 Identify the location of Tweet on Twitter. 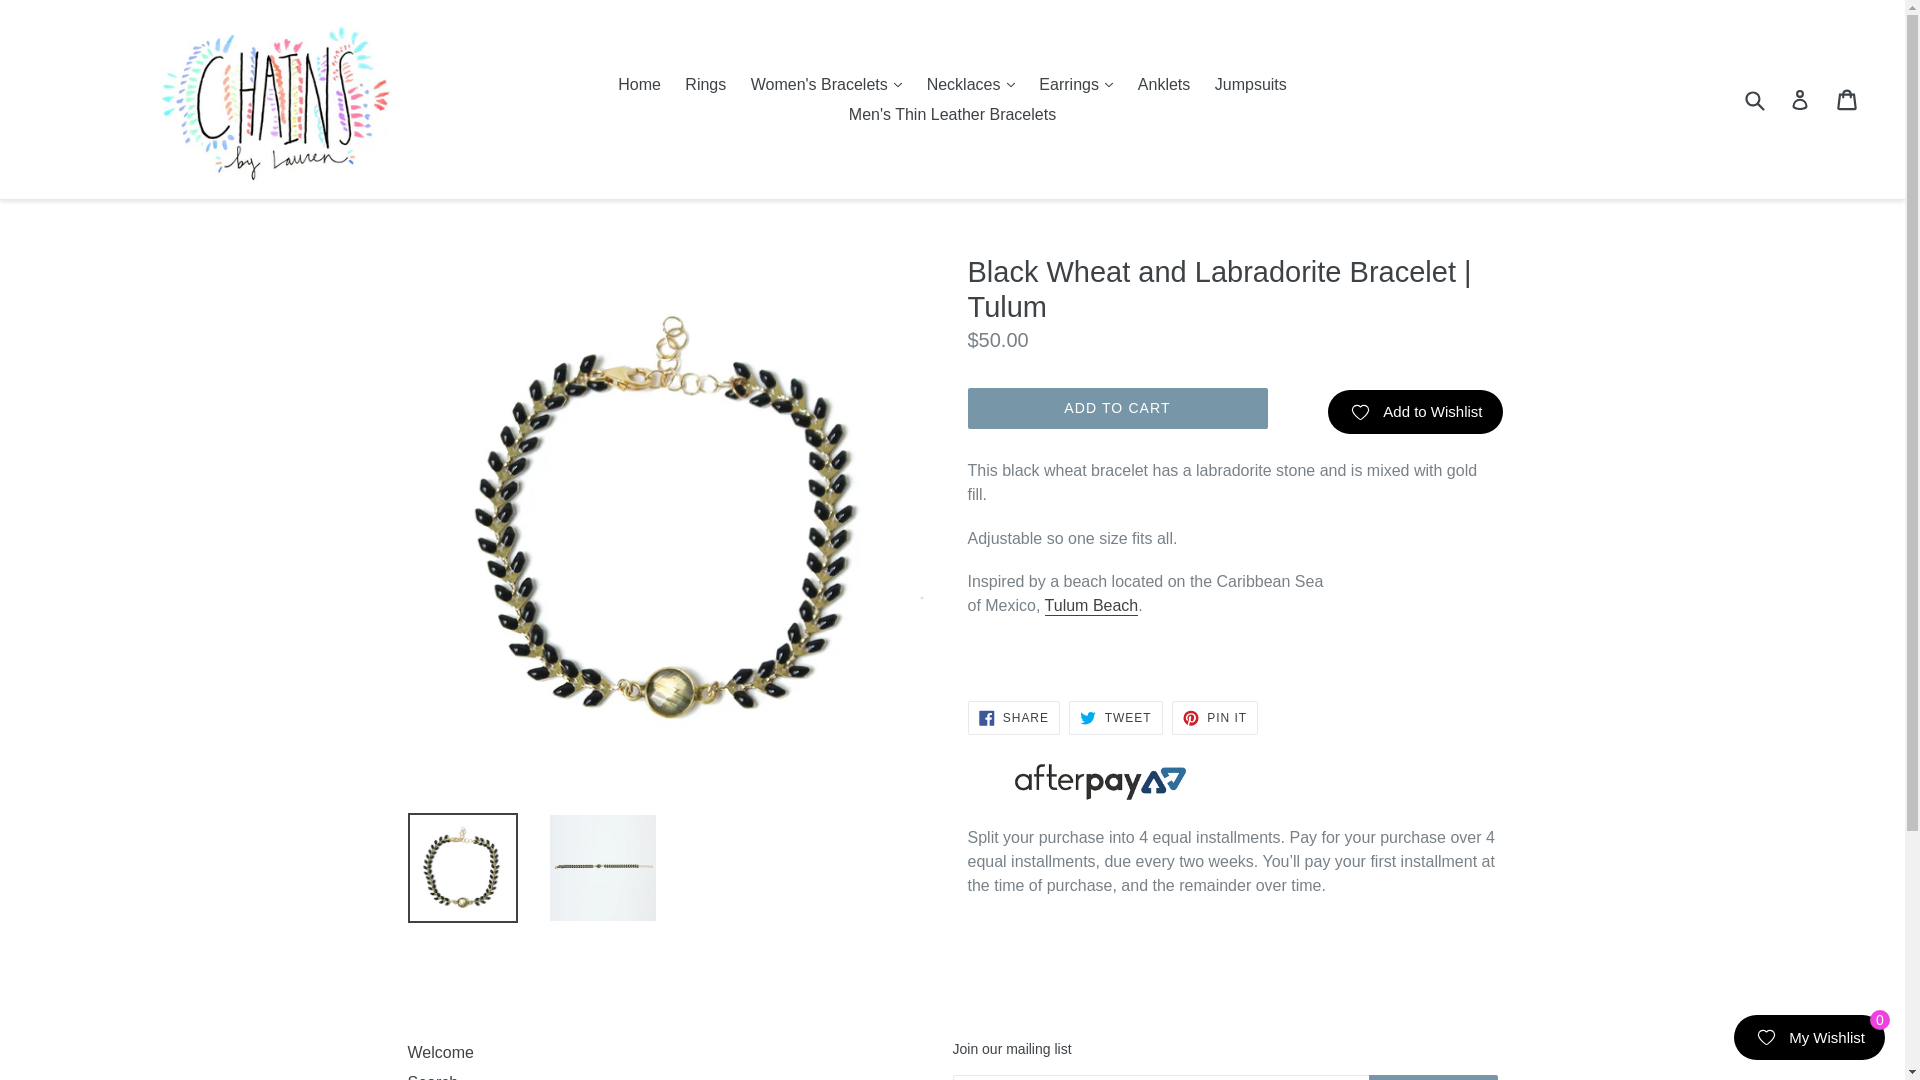
(1115, 718).